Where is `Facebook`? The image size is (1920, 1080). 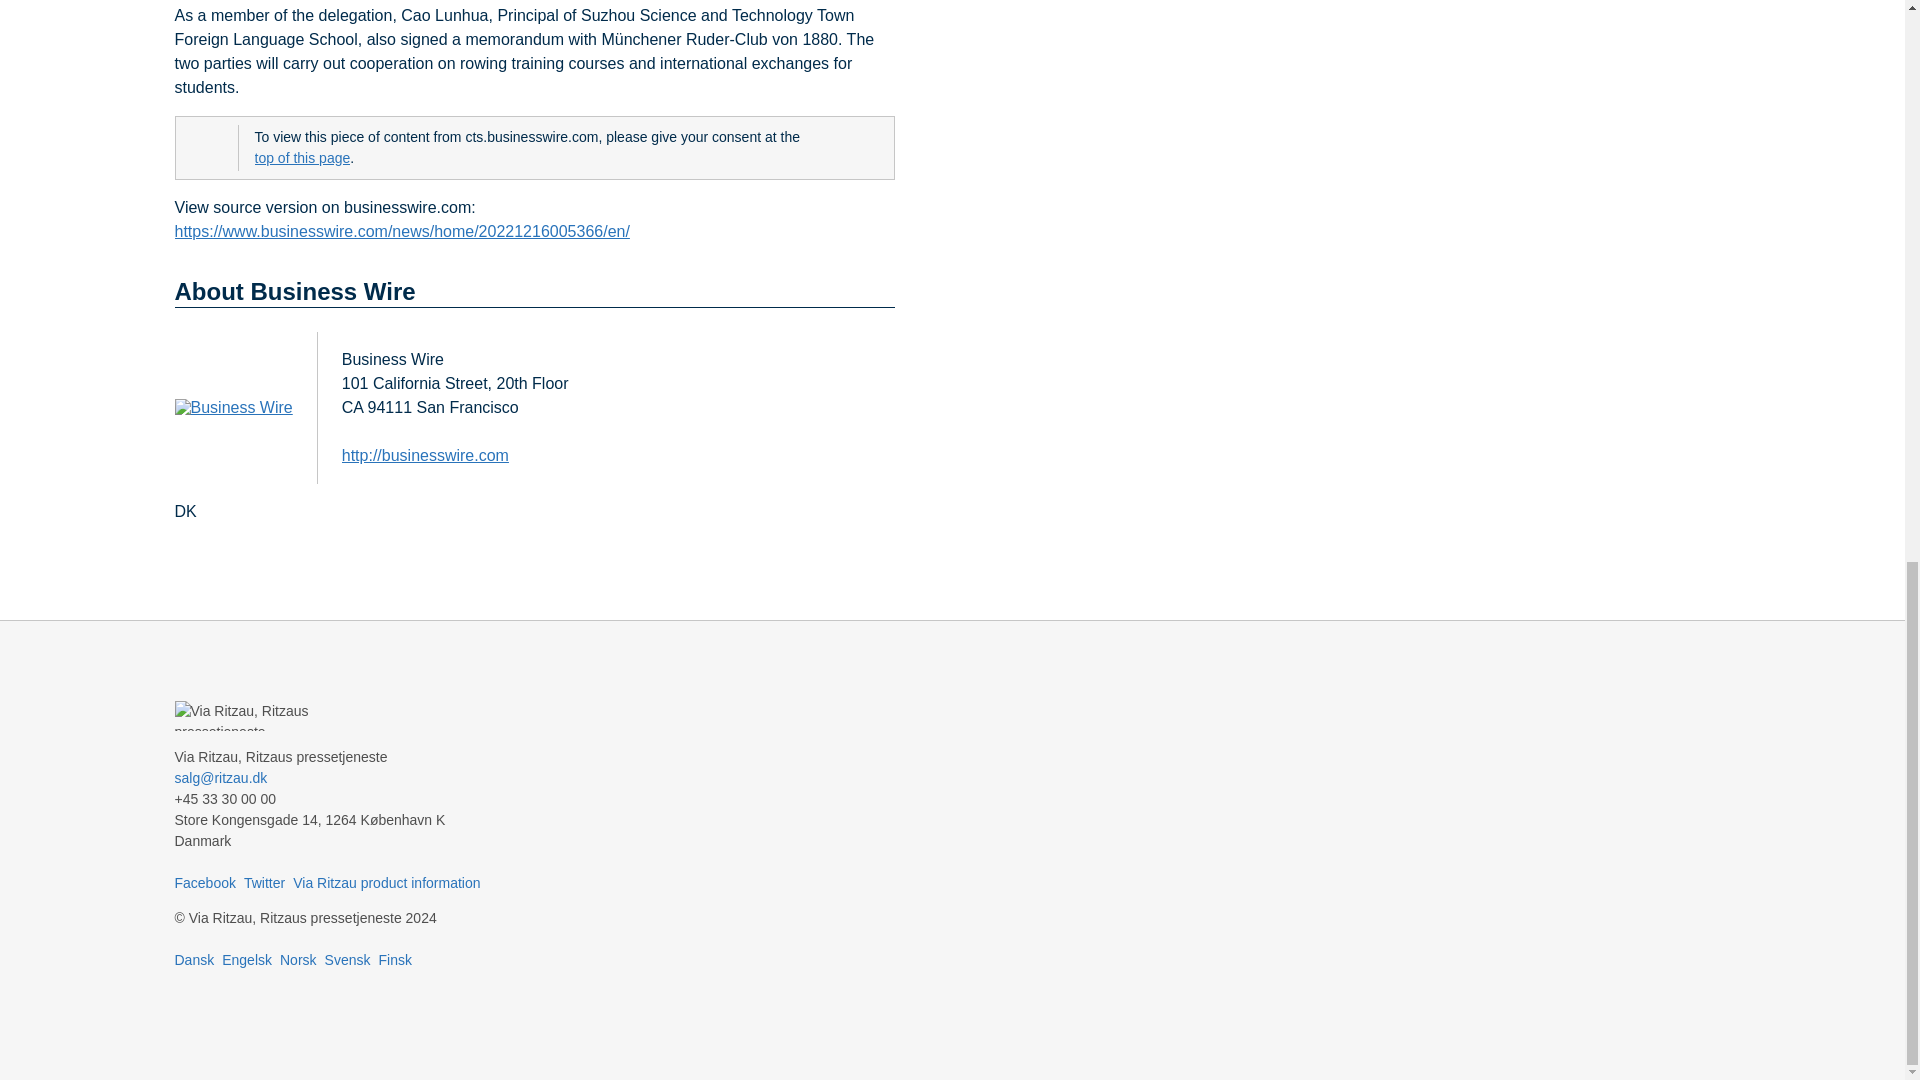 Facebook is located at coordinates (204, 882).